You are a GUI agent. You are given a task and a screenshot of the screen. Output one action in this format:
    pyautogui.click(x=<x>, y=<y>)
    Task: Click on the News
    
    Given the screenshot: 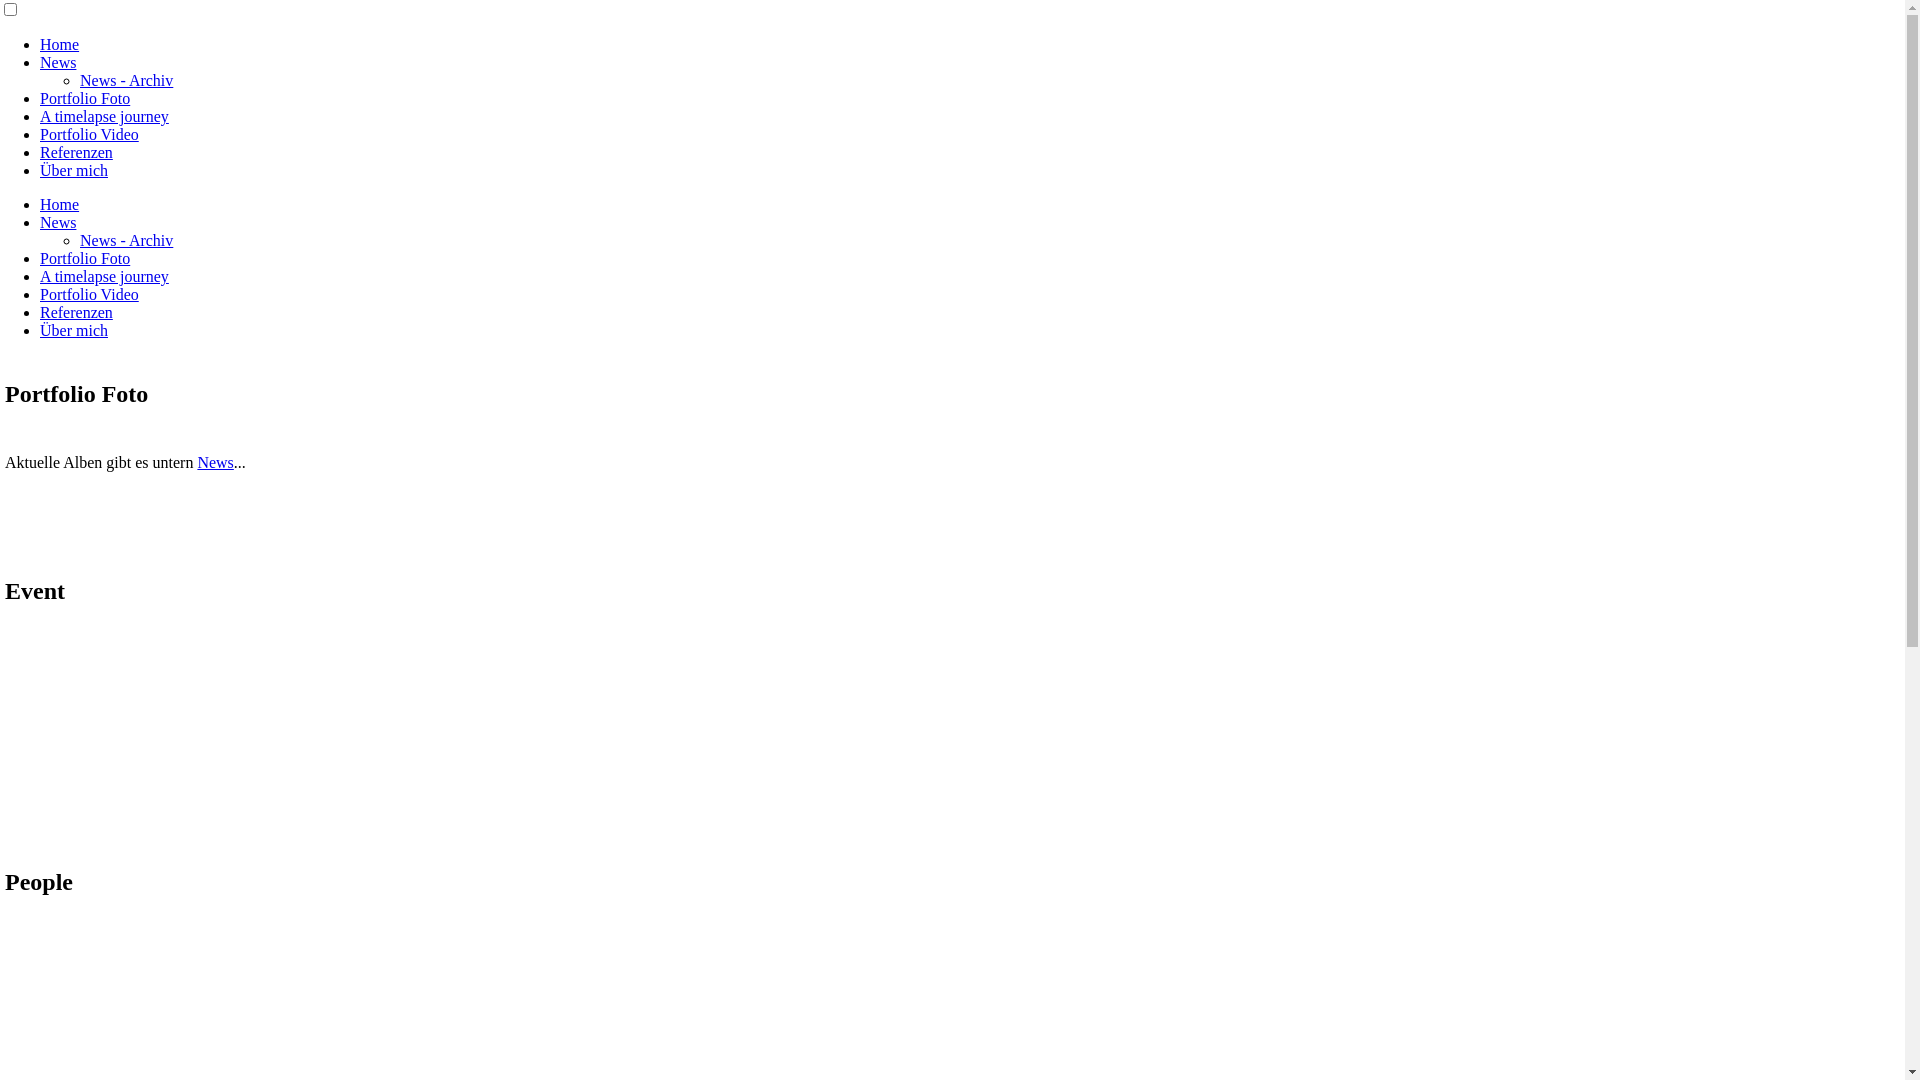 What is the action you would take?
    pyautogui.click(x=215, y=462)
    